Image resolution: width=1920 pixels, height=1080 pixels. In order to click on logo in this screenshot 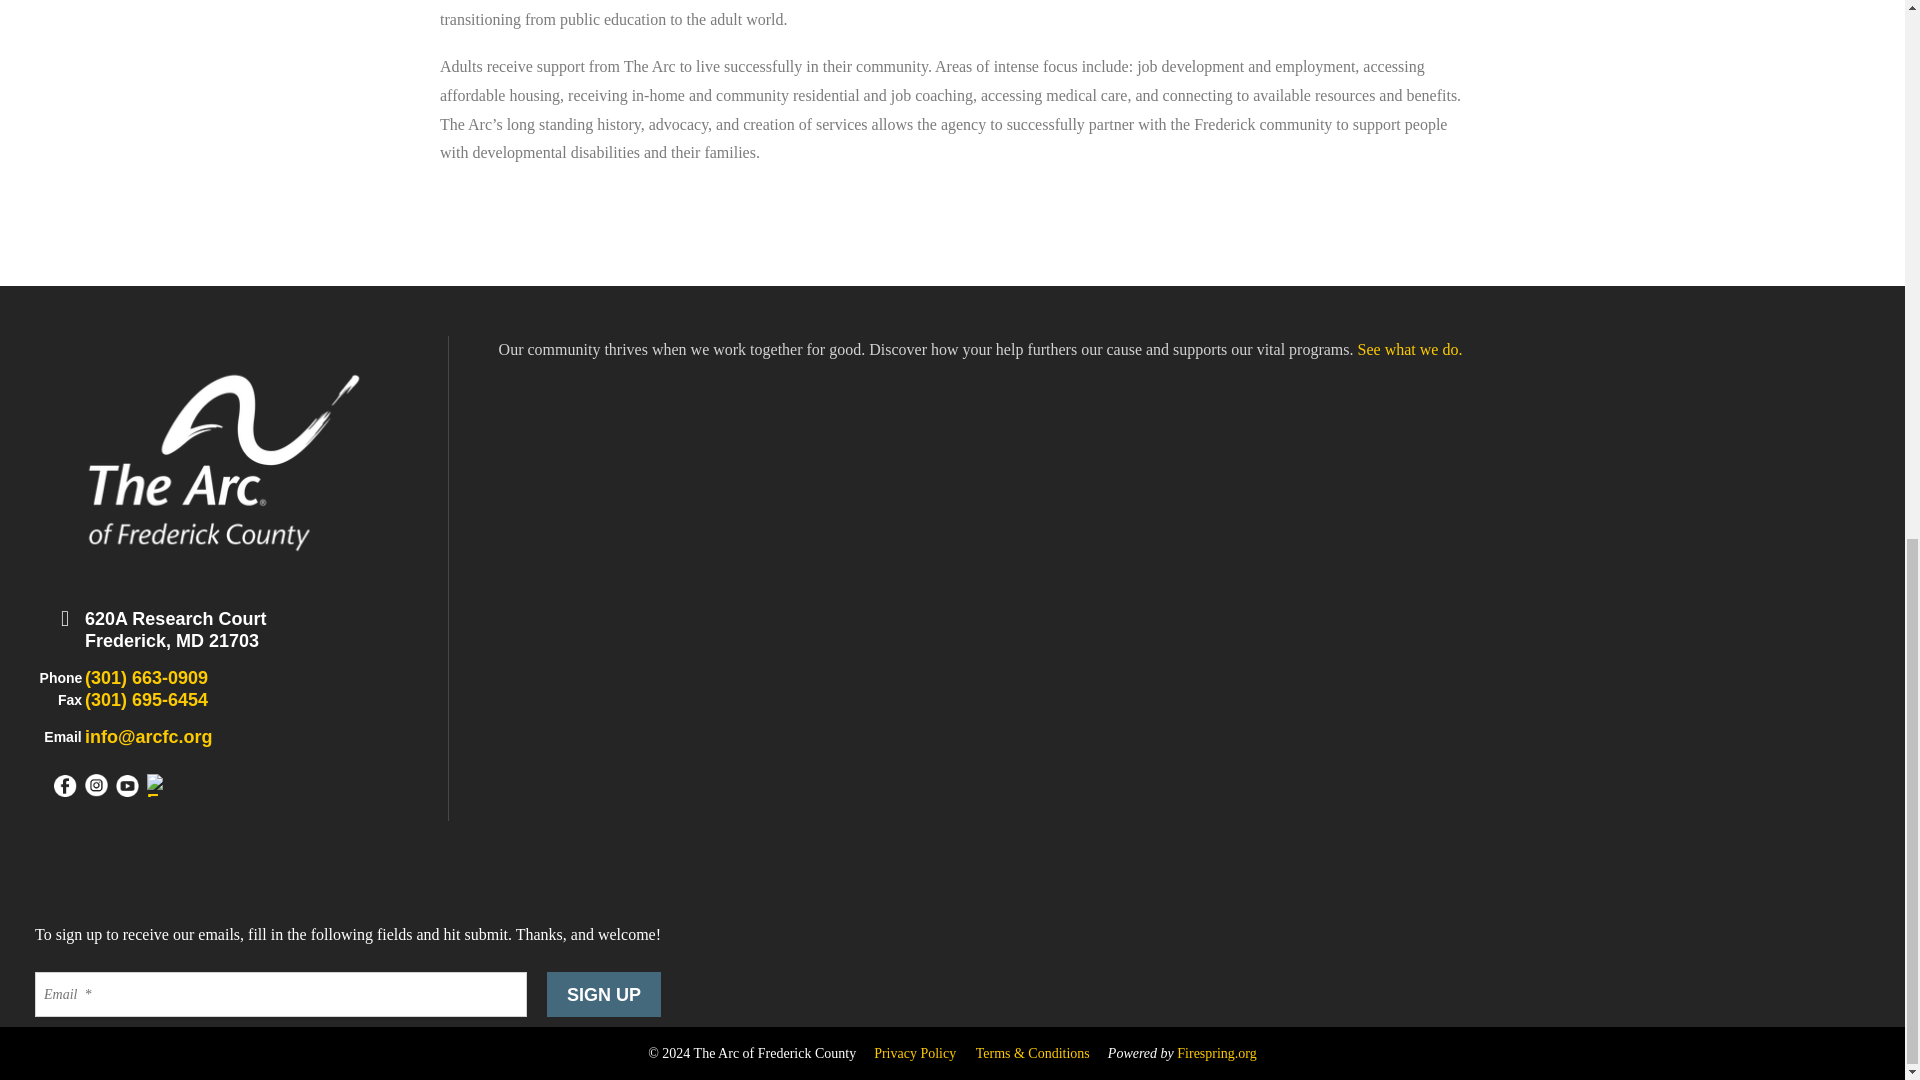, I will do `click(223, 459)`.